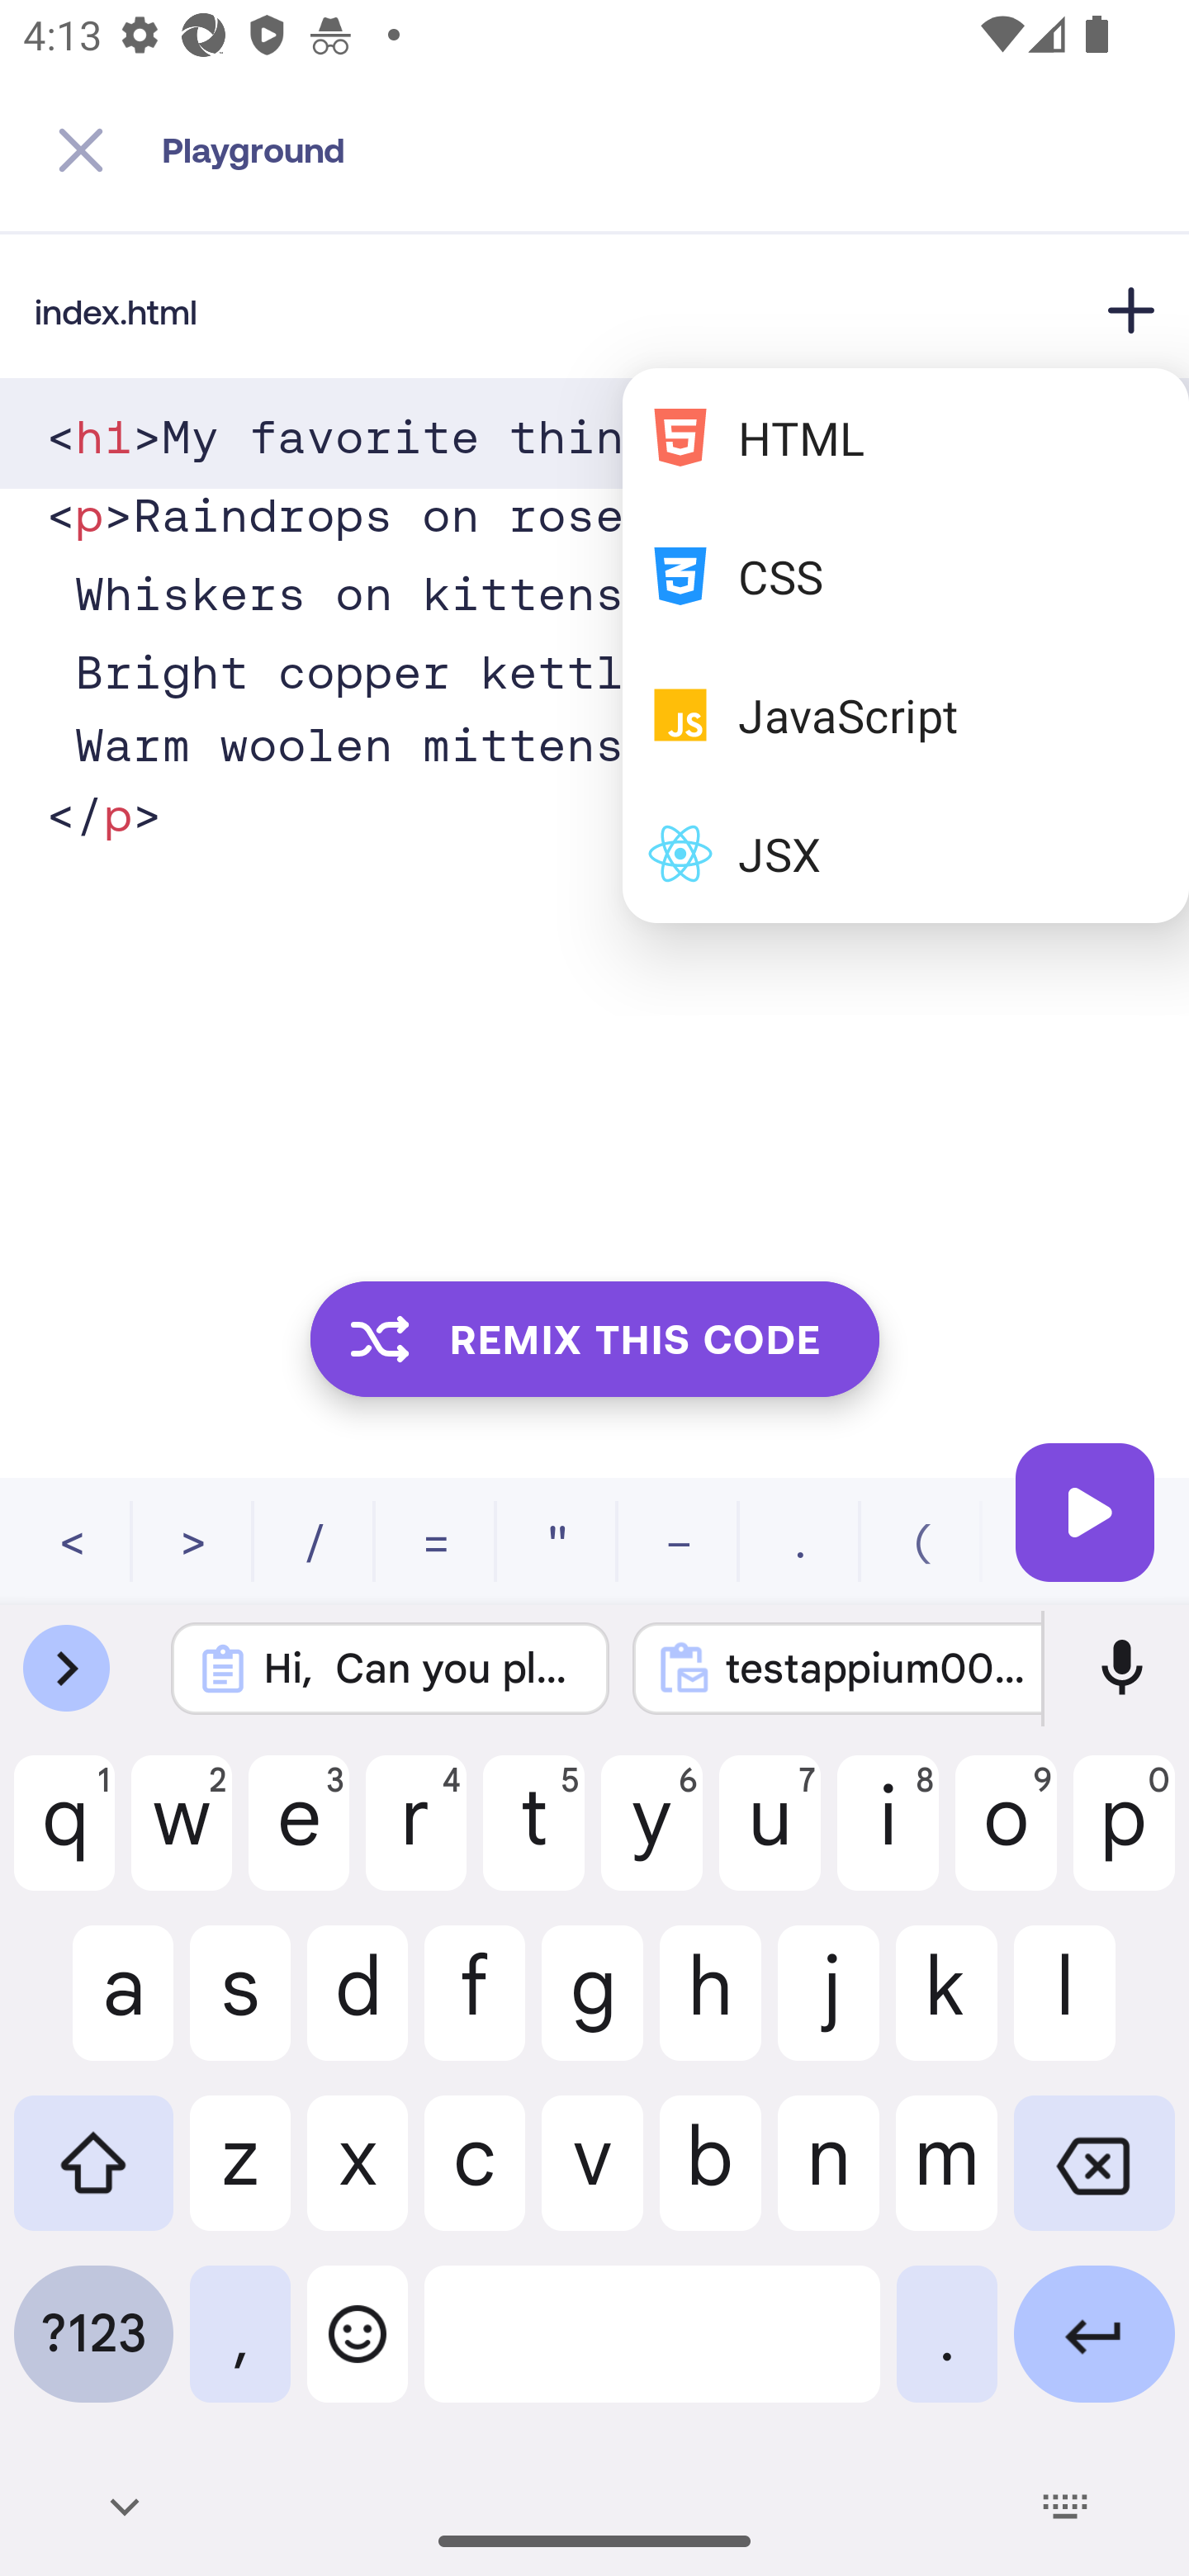  I want to click on CSS, so click(906, 576).